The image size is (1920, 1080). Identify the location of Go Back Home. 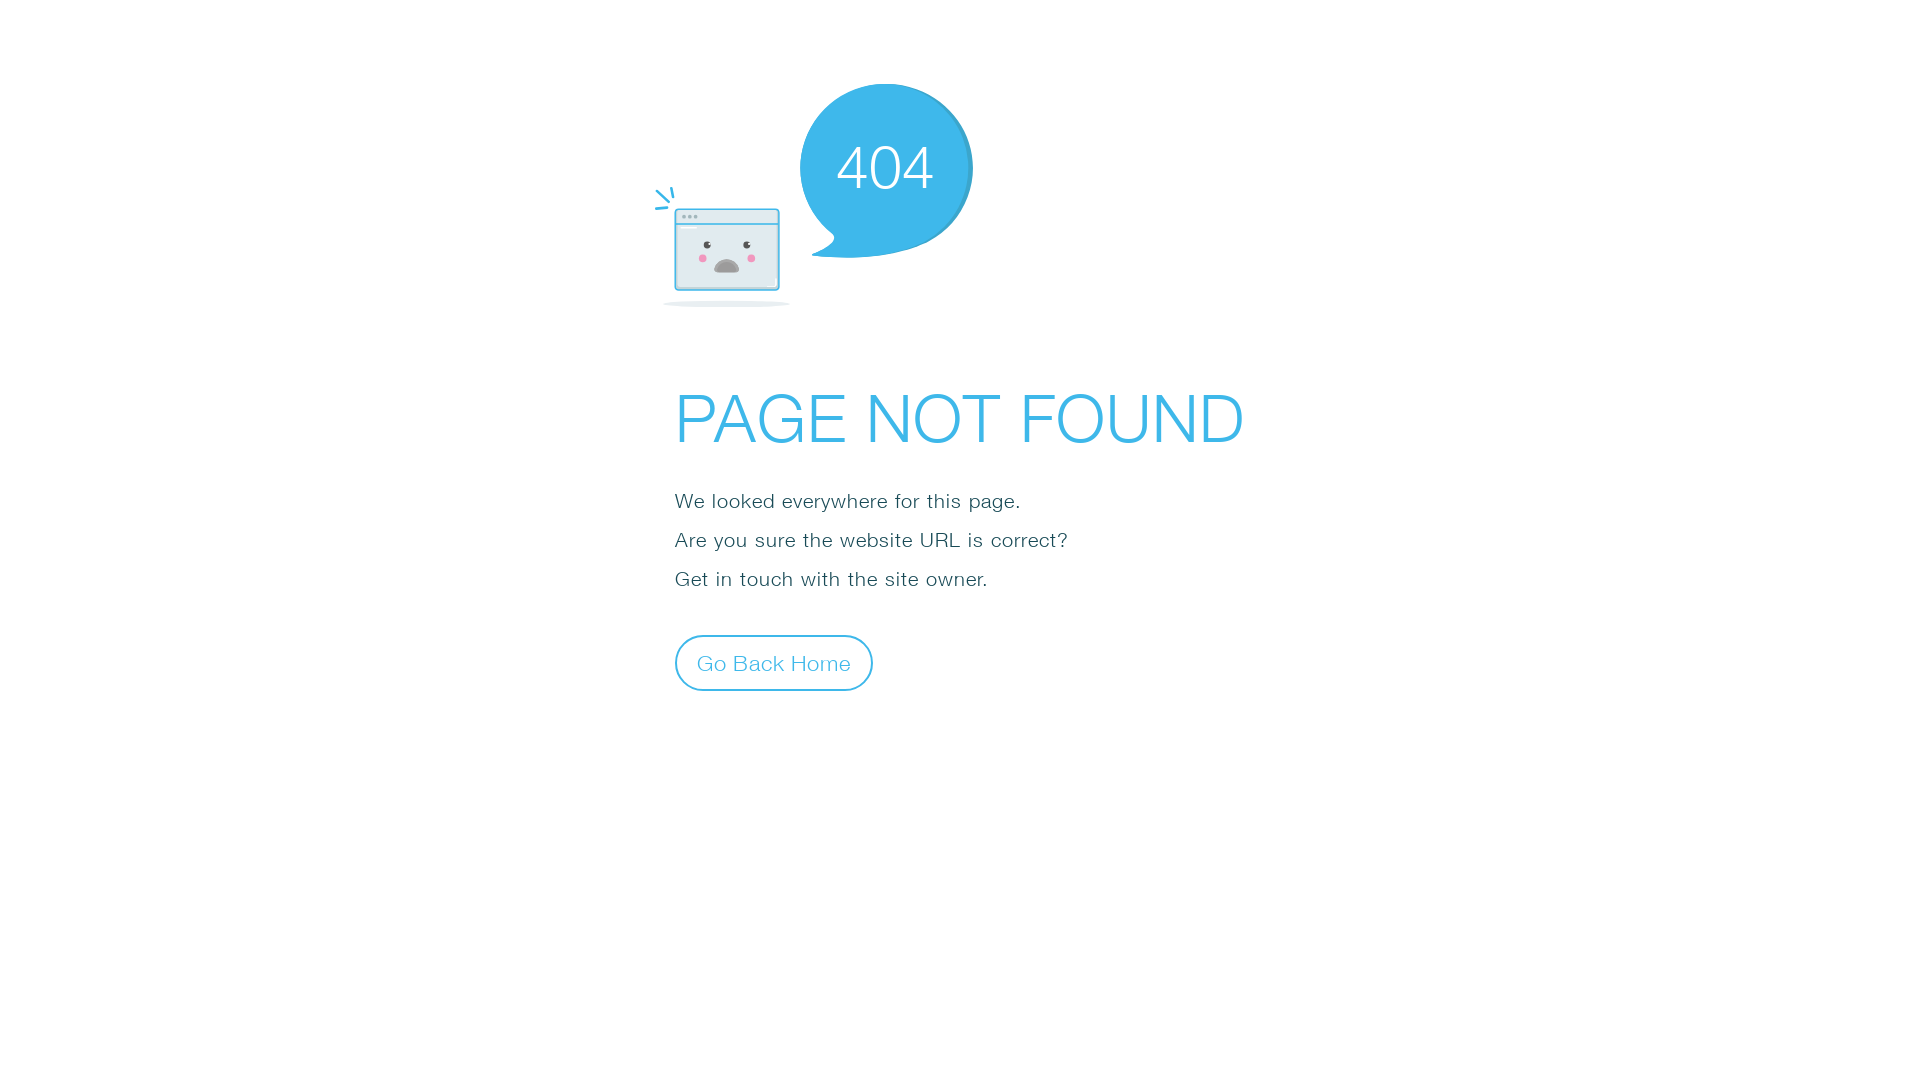
(774, 662).